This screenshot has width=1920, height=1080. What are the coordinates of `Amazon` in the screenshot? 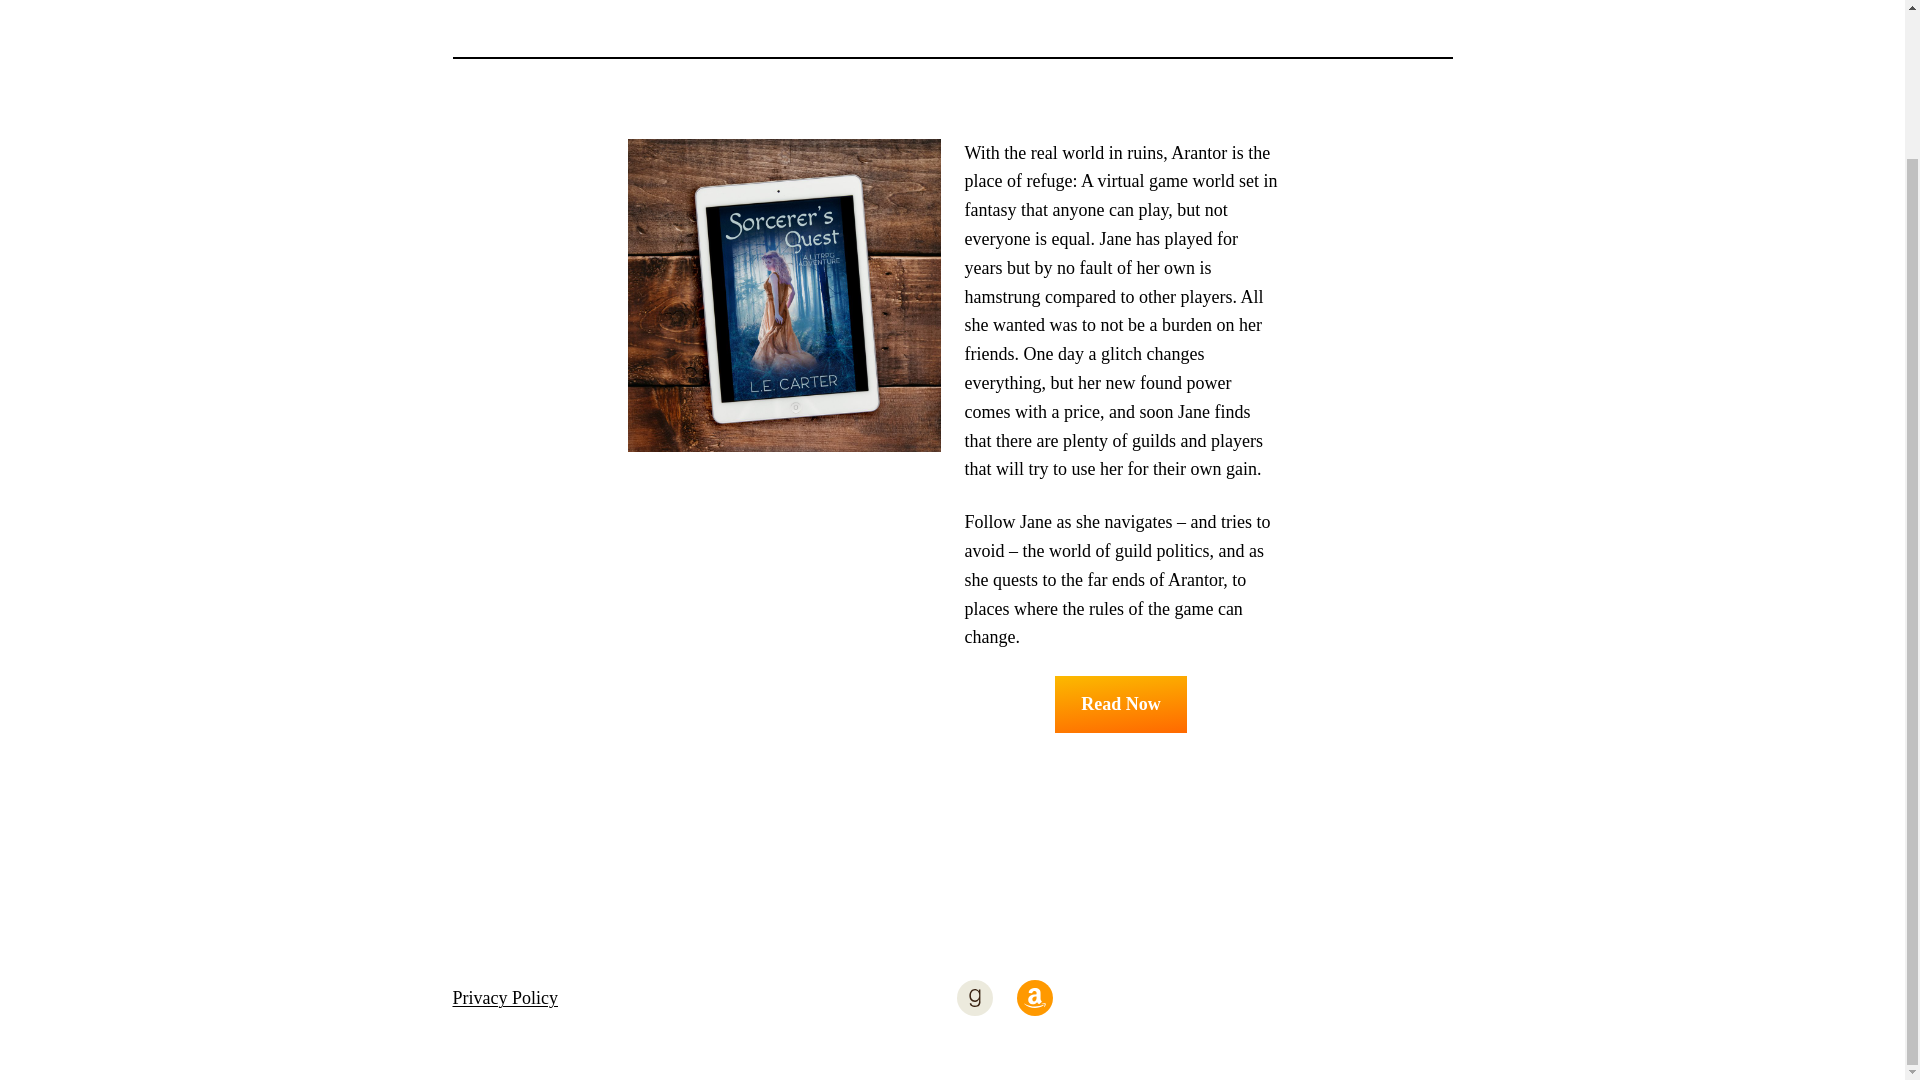 It's located at (1034, 998).